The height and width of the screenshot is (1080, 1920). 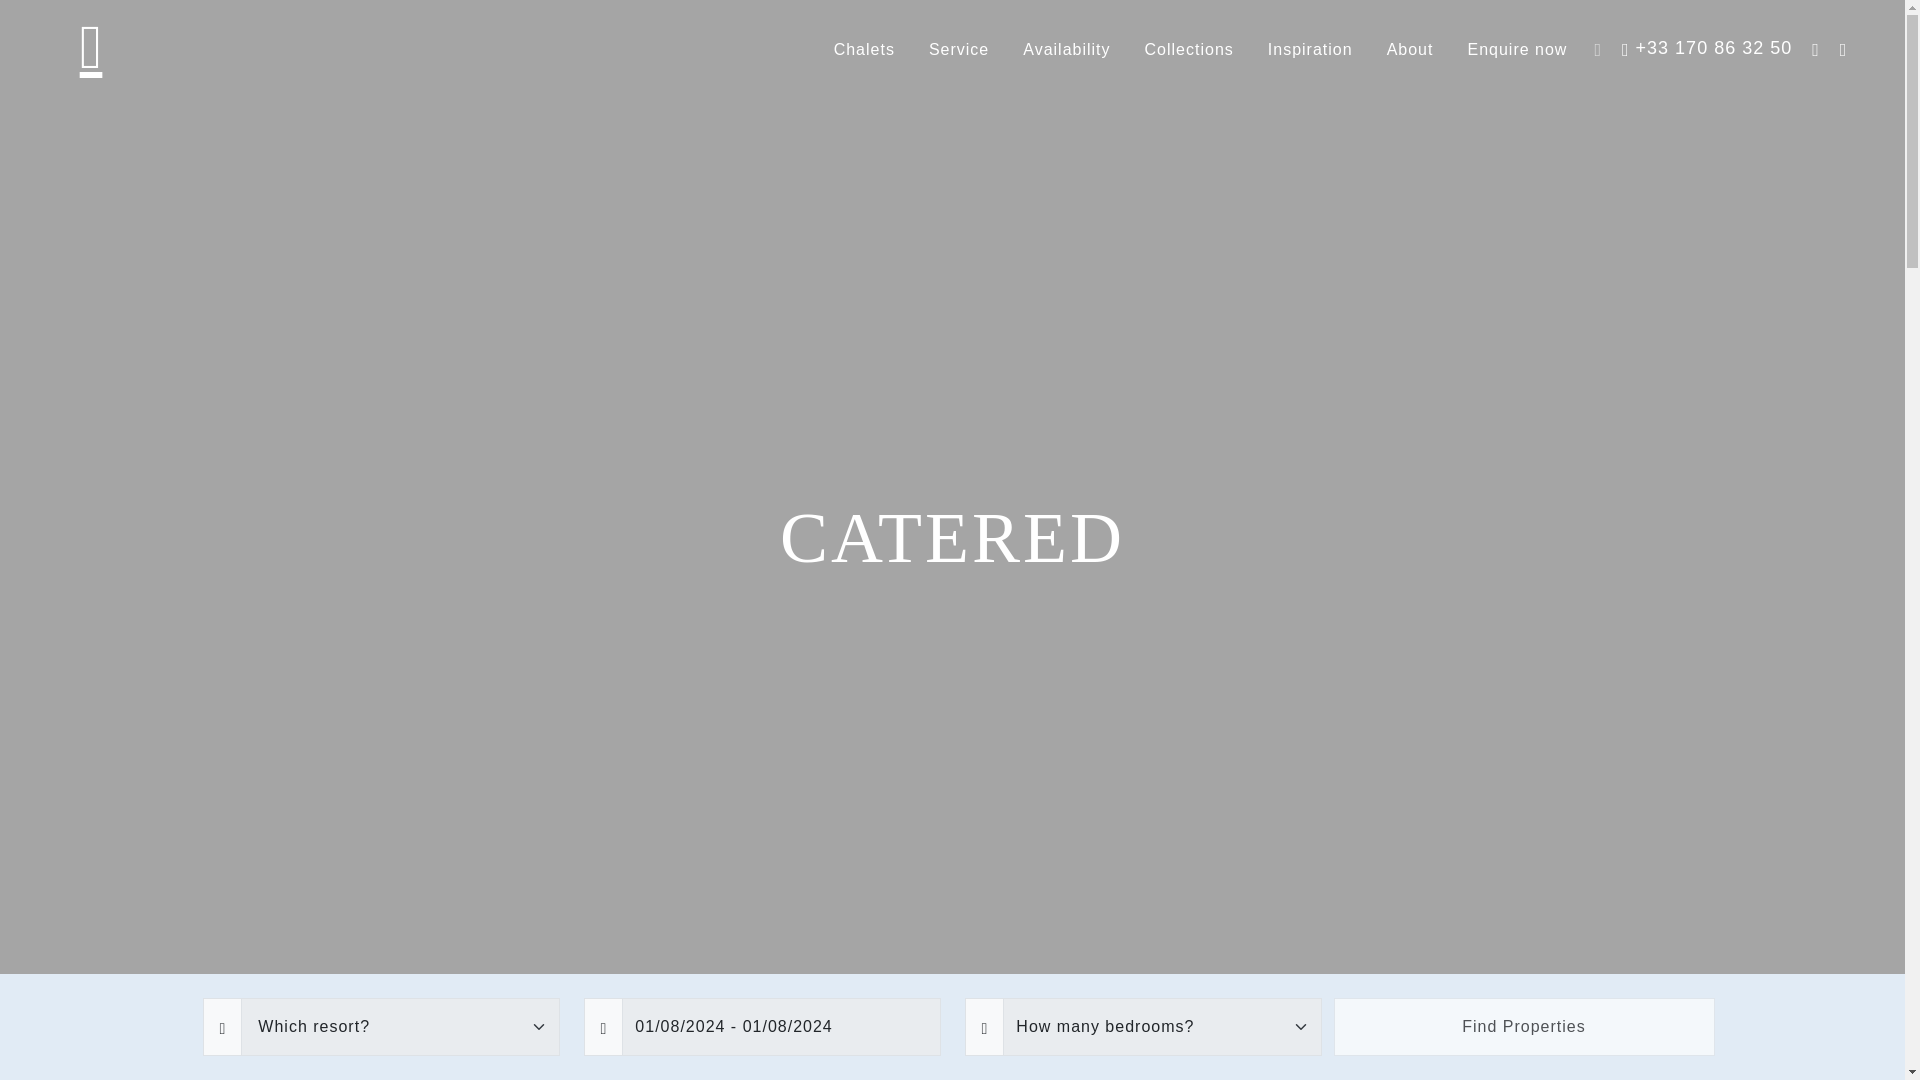 What do you see at coordinates (1524, 1026) in the screenshot?
I see `Find Properties` at bounding box center [1524, 1026].